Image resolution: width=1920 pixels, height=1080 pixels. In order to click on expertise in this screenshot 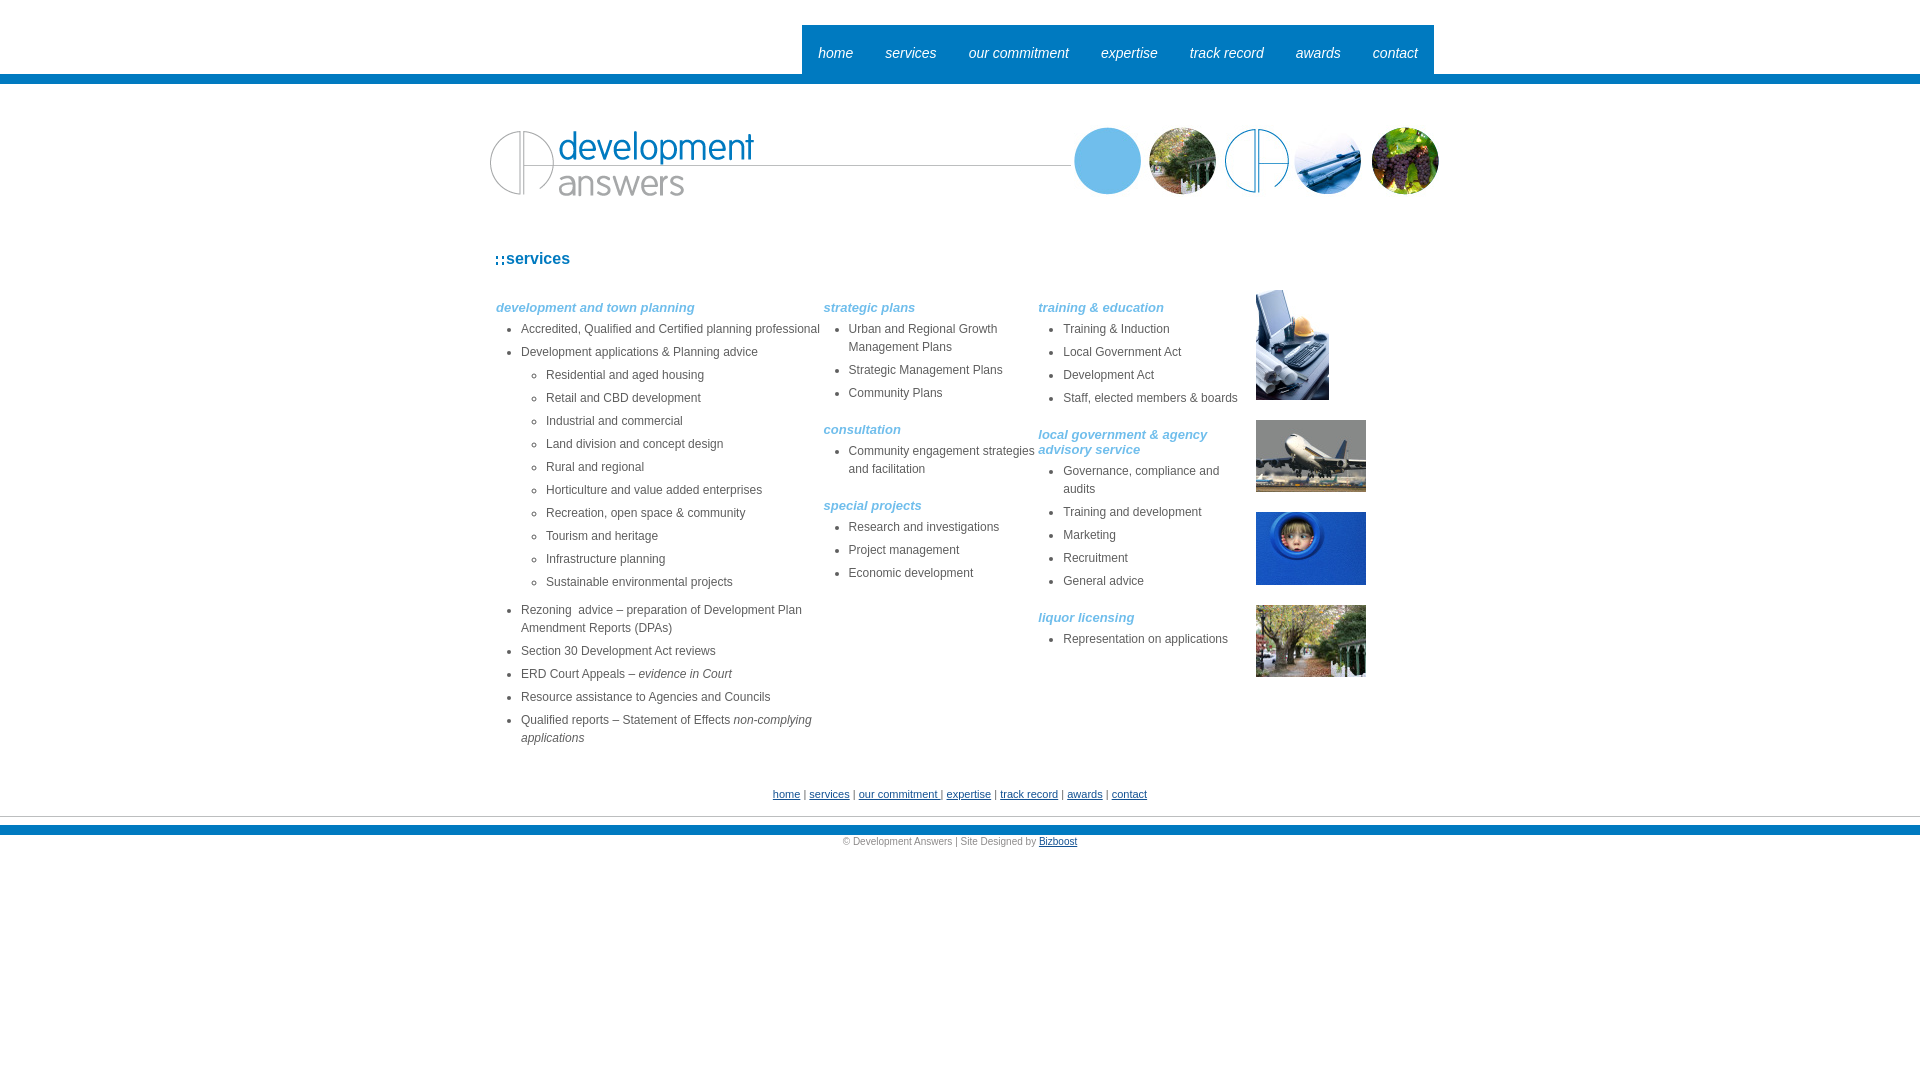, I will do `click(970, 794)`.